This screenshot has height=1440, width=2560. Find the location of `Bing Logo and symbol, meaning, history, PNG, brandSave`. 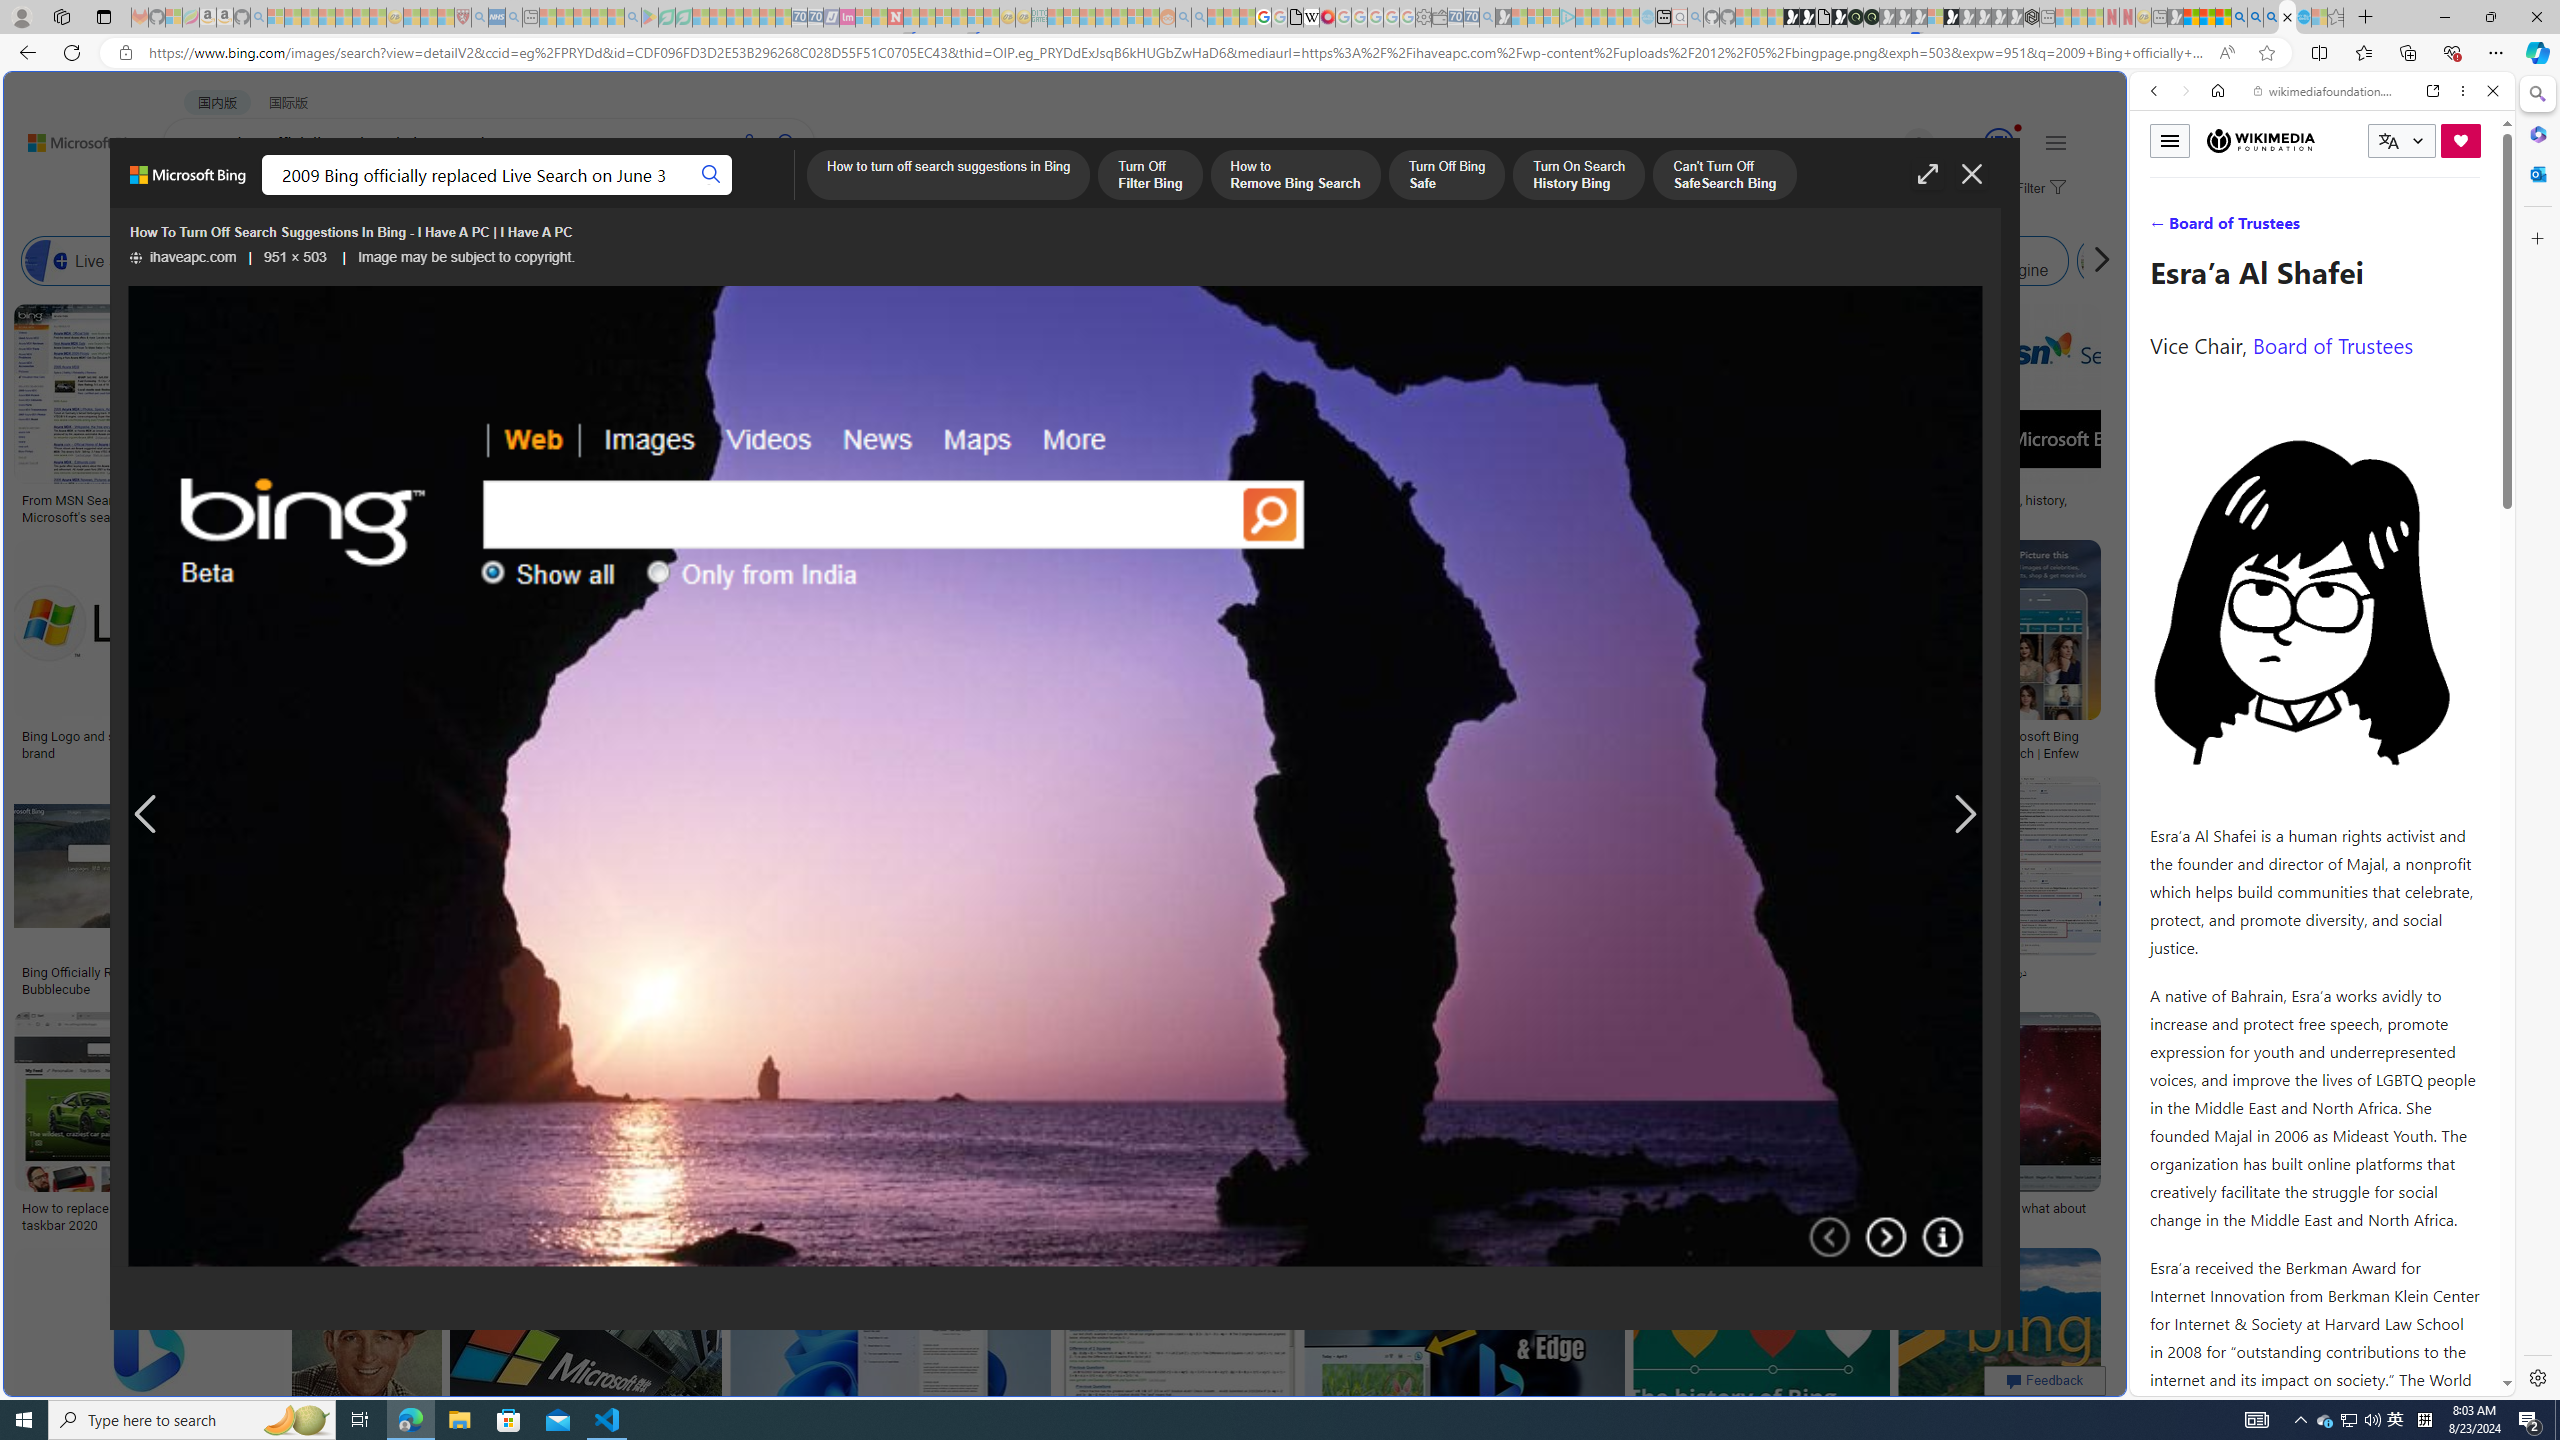

Bing Logo and symbol, meaning, history, PNG, brandSave is located at coordinates (174, 654).